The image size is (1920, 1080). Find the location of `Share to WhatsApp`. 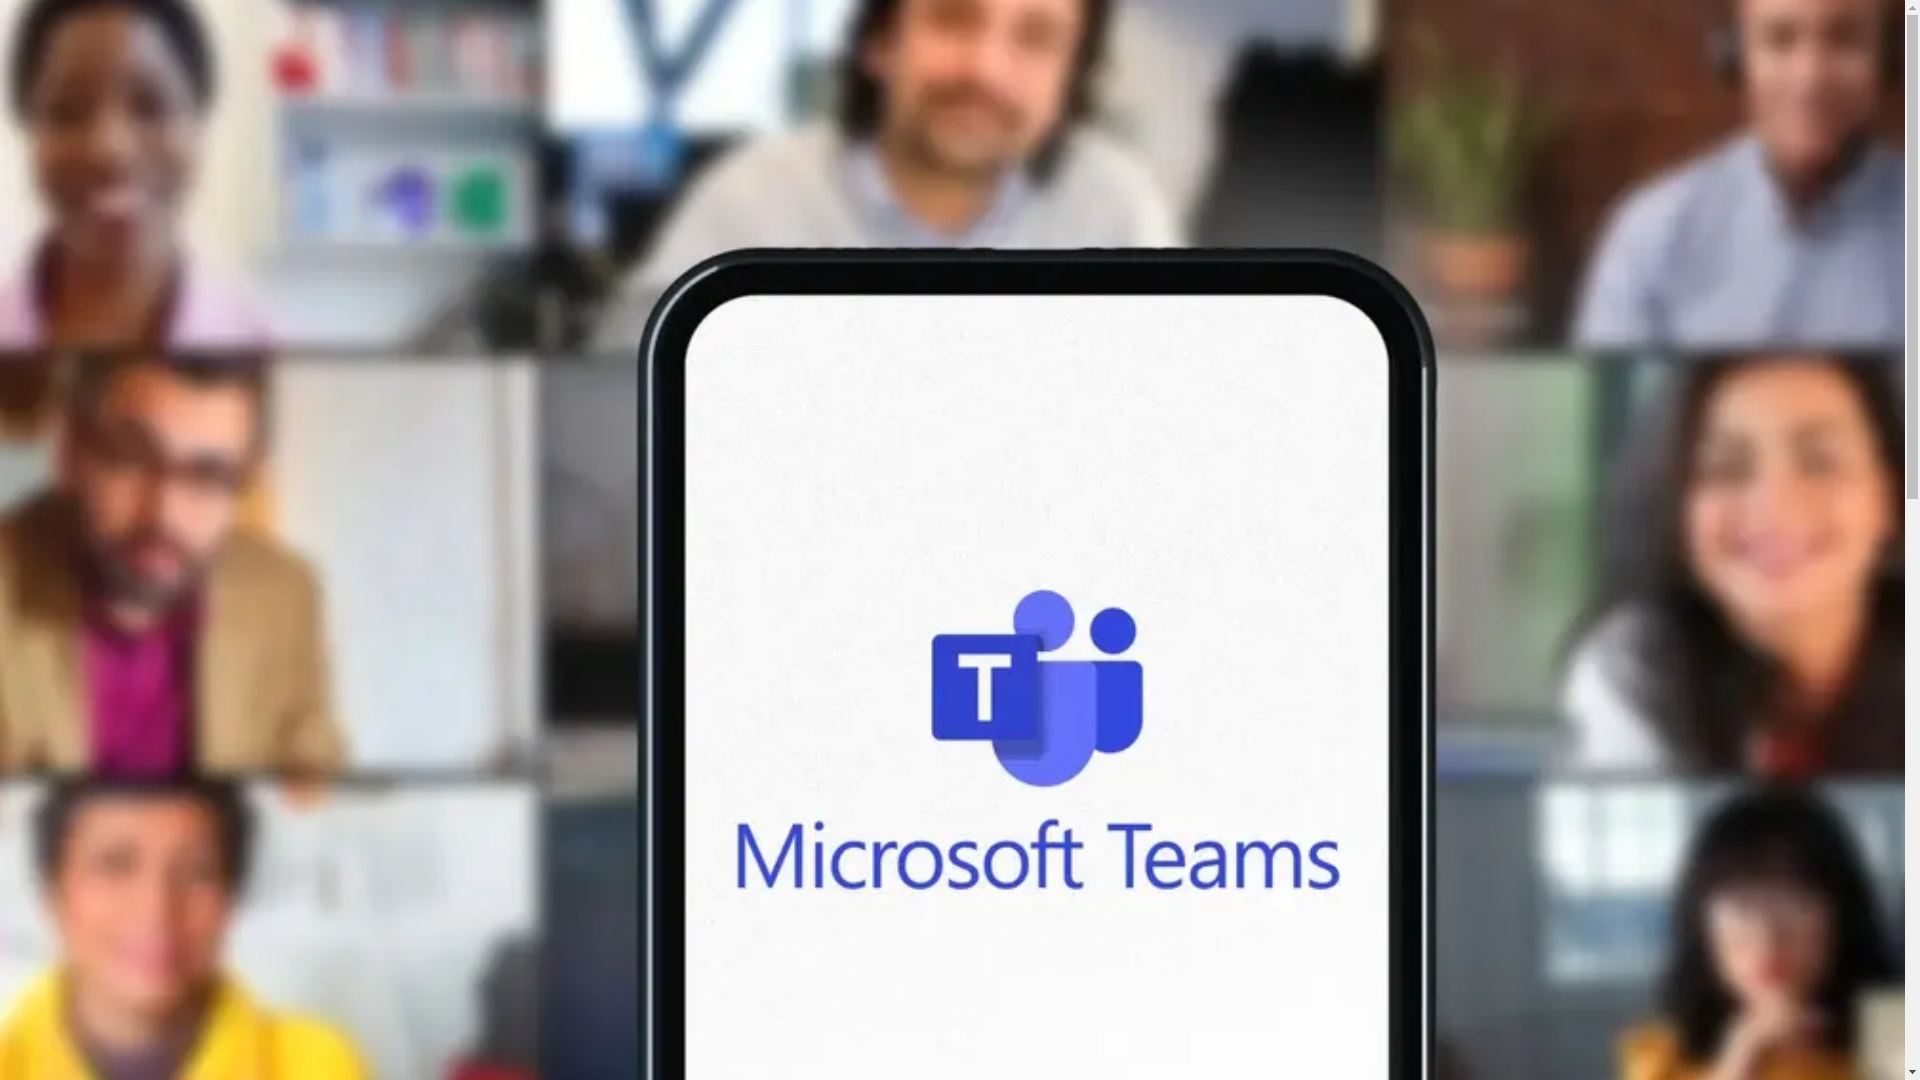

Share to WhatsApp is located at coordinates (120, 769).